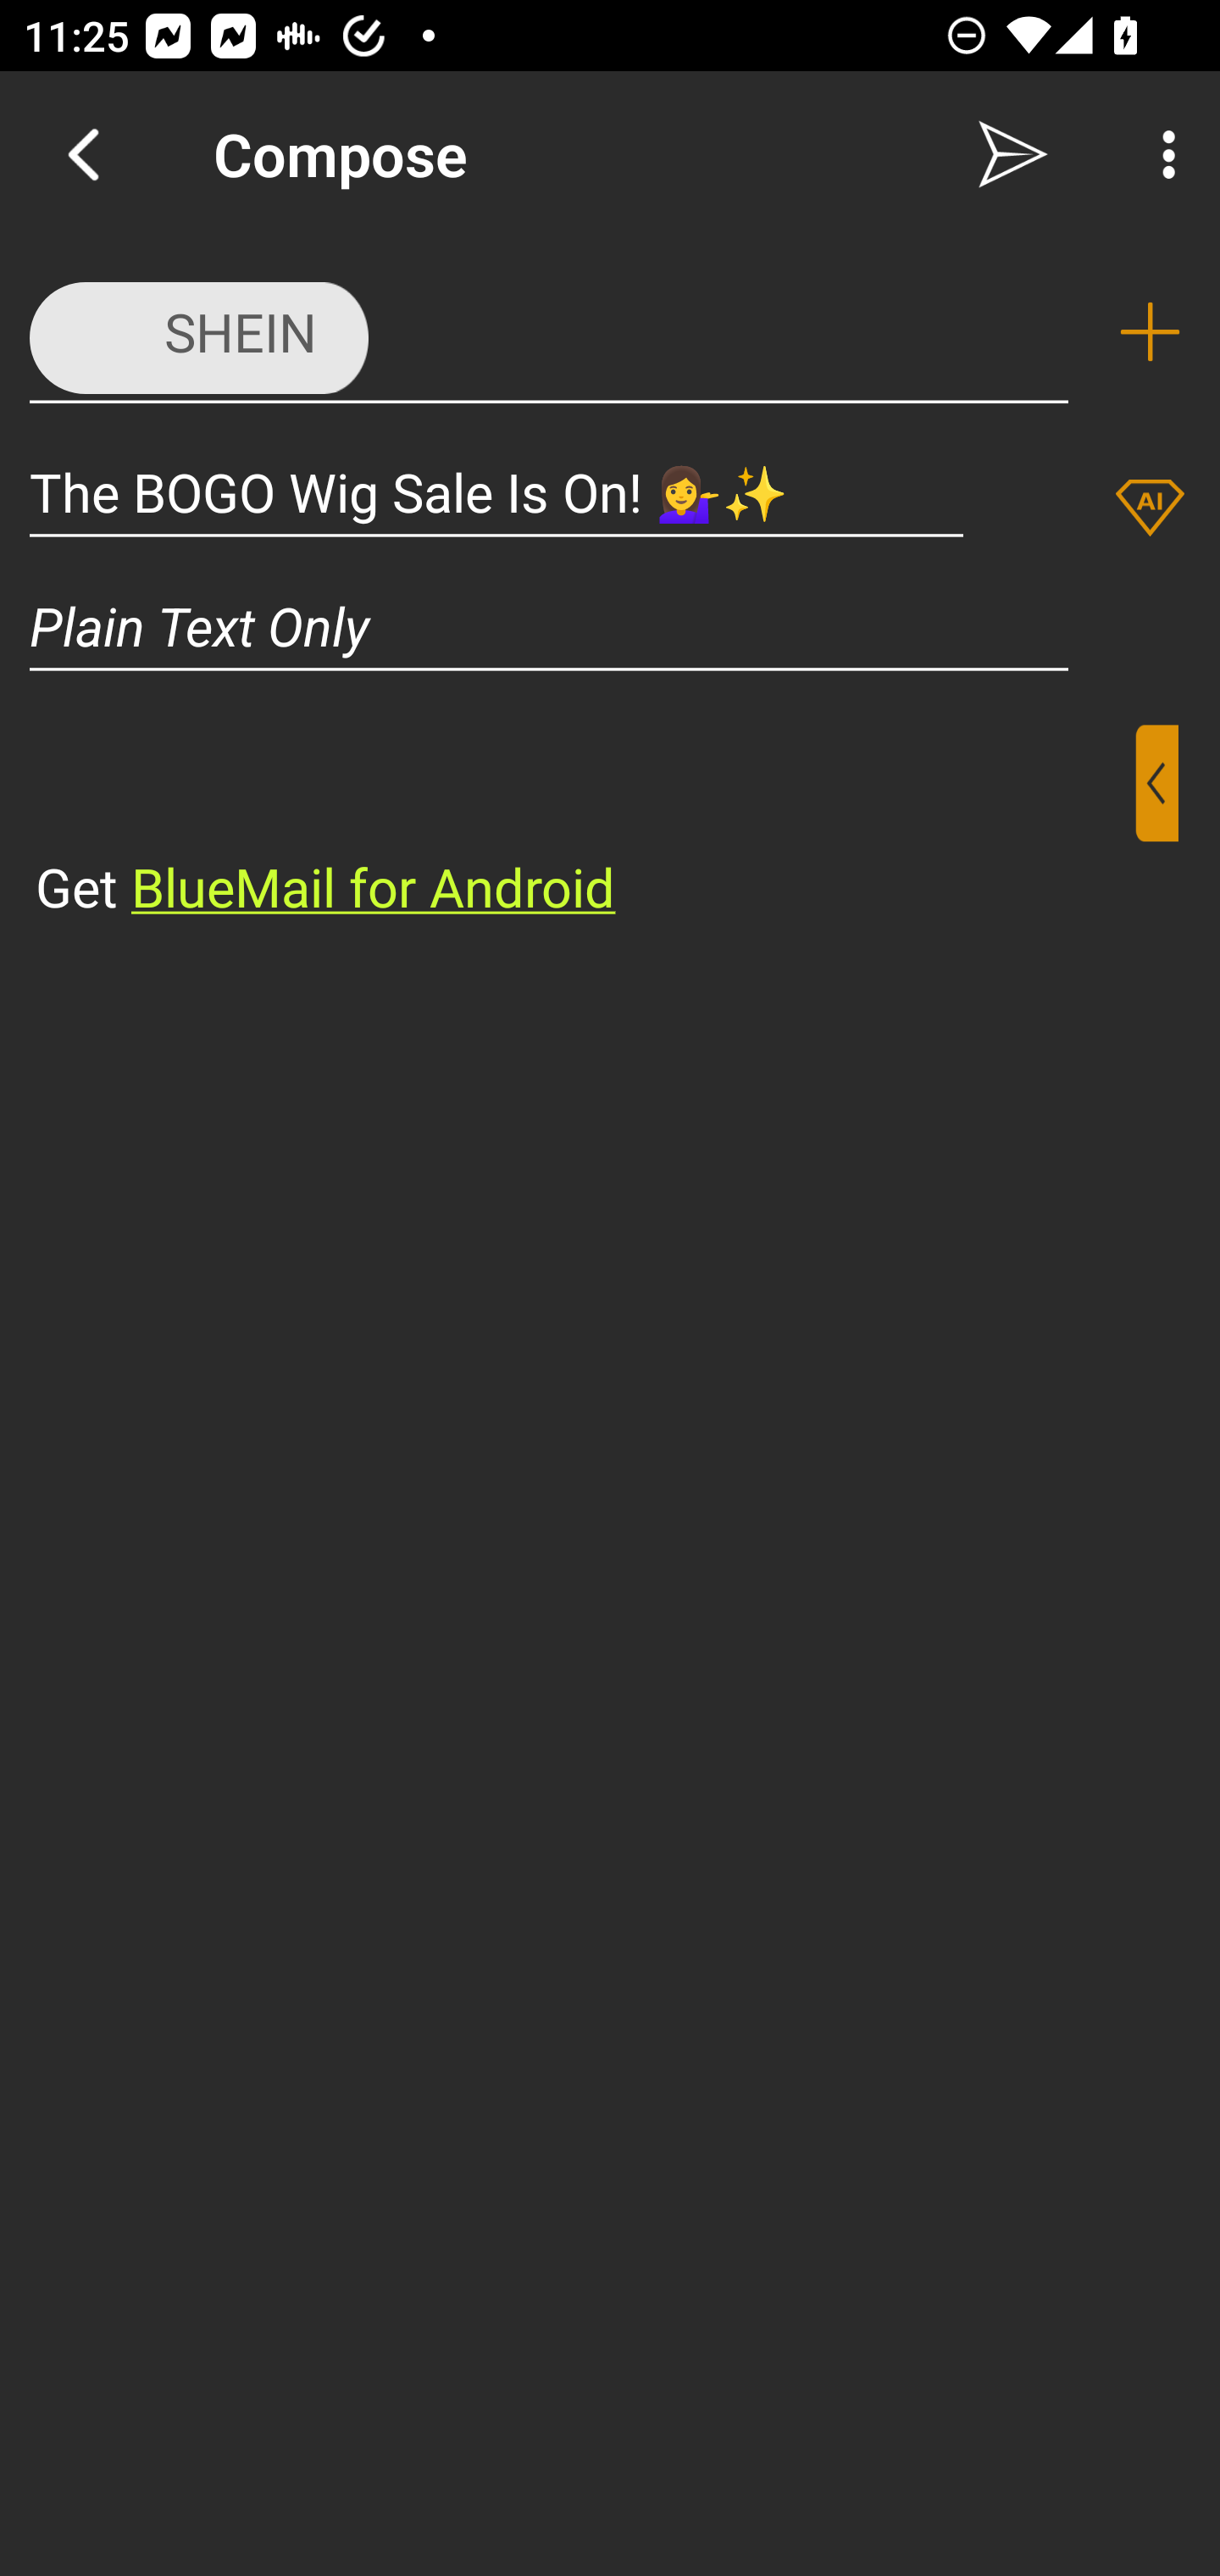  I want to click on Plain Text Only, so click(610, 625).